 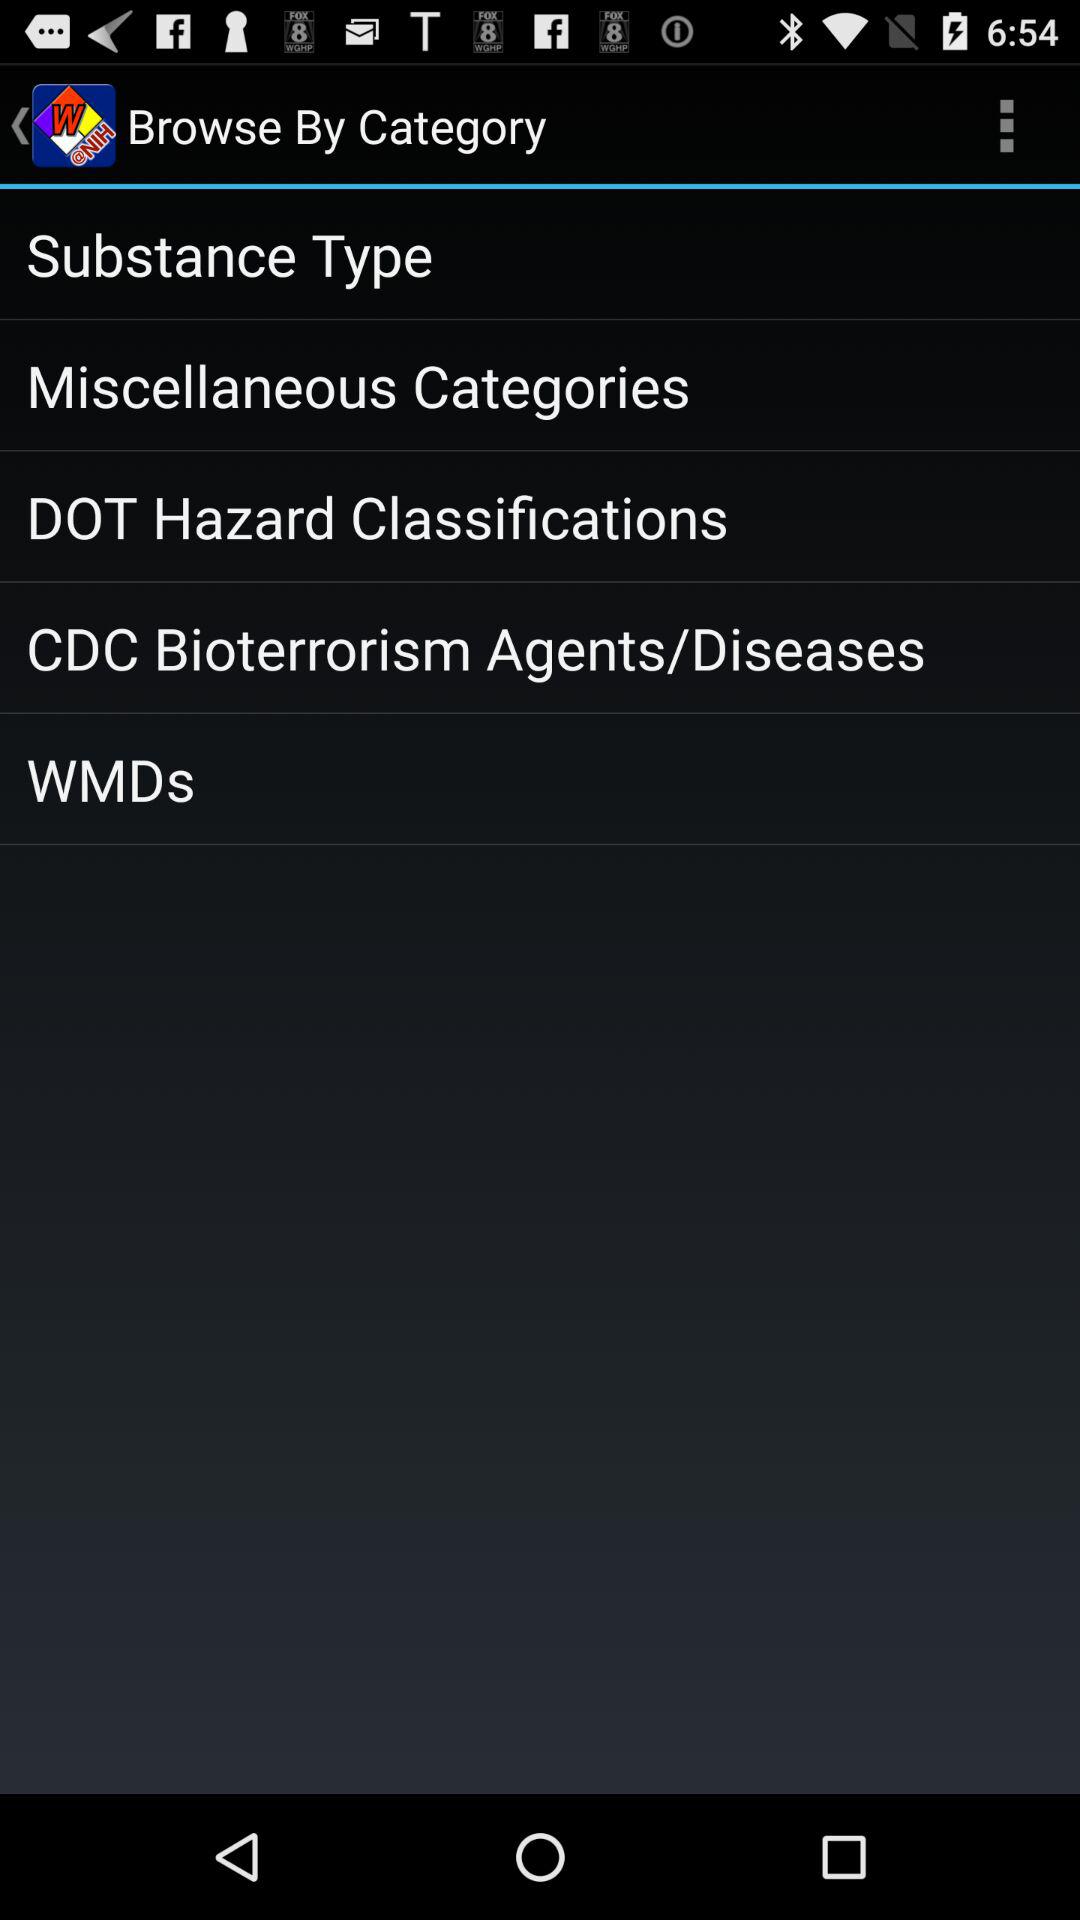 What do you see at coordinates (540, 516) in the screenshot?
I see `jump to the dot hazard classifications app` at bounding box center [540, 516].